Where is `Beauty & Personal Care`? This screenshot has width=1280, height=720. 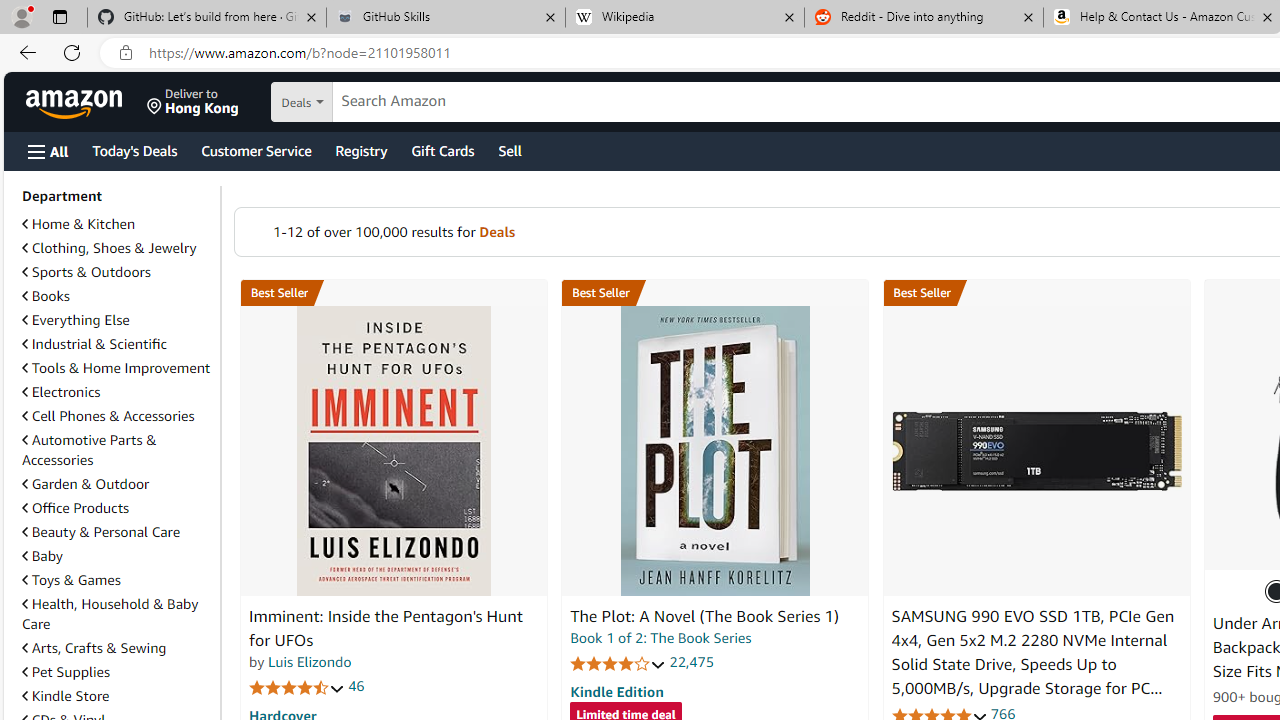 Beauty & Personal Care is located at coordinates (117, 532).